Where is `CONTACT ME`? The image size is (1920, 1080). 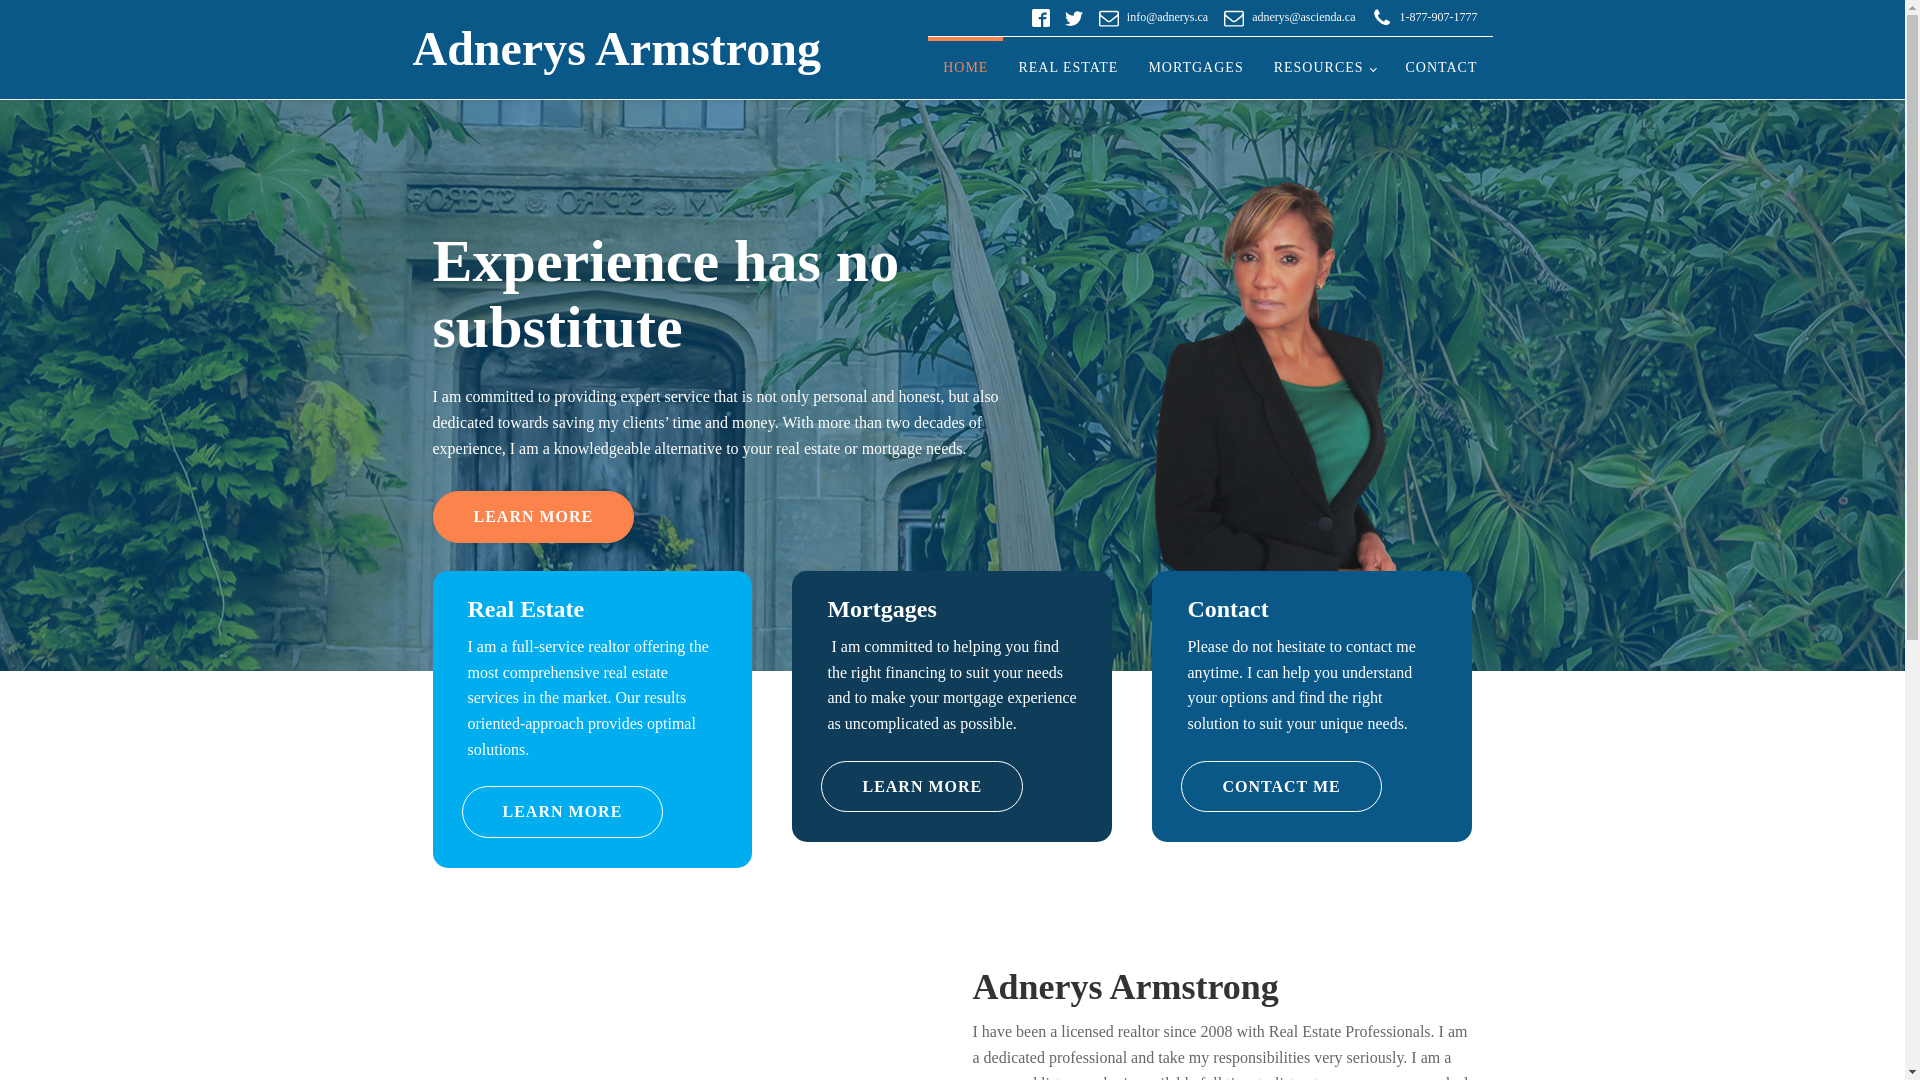 CONTACT ME is located at coordinates (1281, 787).